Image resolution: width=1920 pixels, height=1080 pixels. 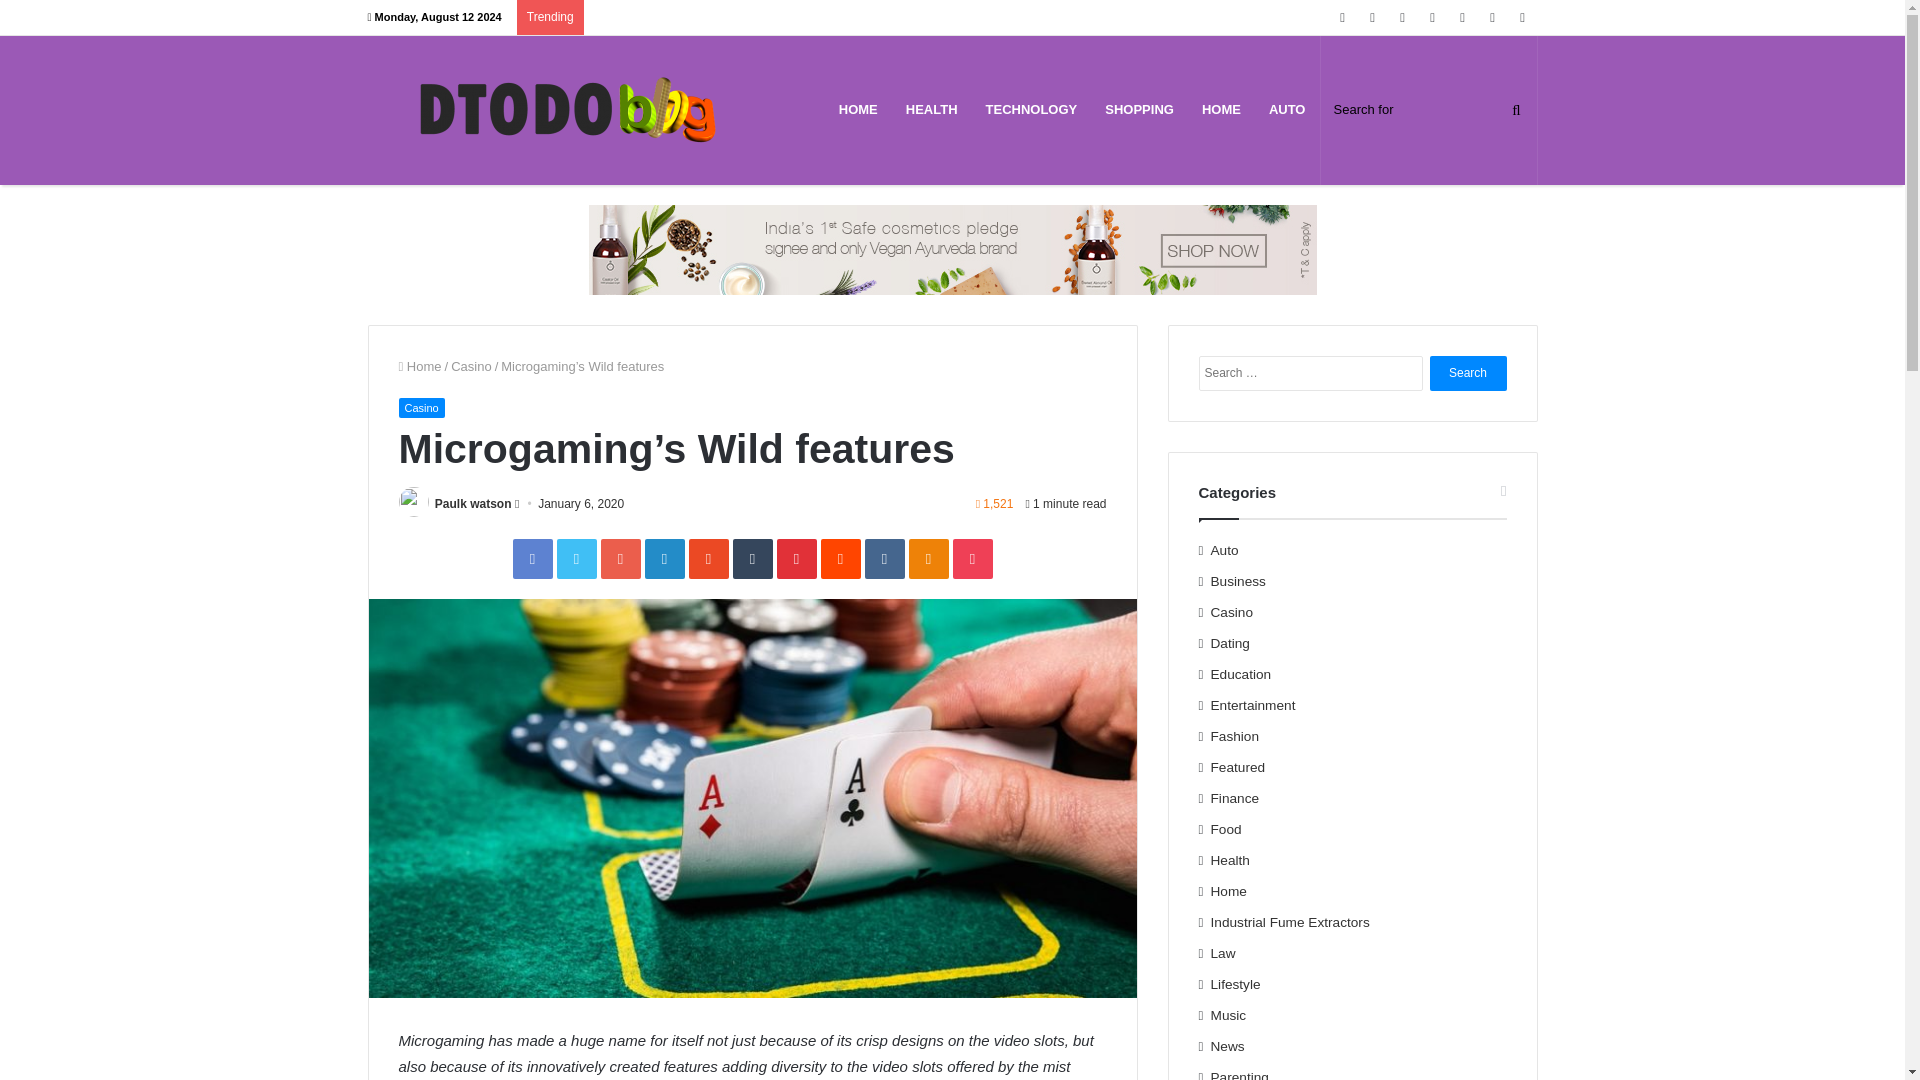 What do you see at coordinates (532, 558) in the screenshot?
I see `Facebook` at bounding box center [532, 558].